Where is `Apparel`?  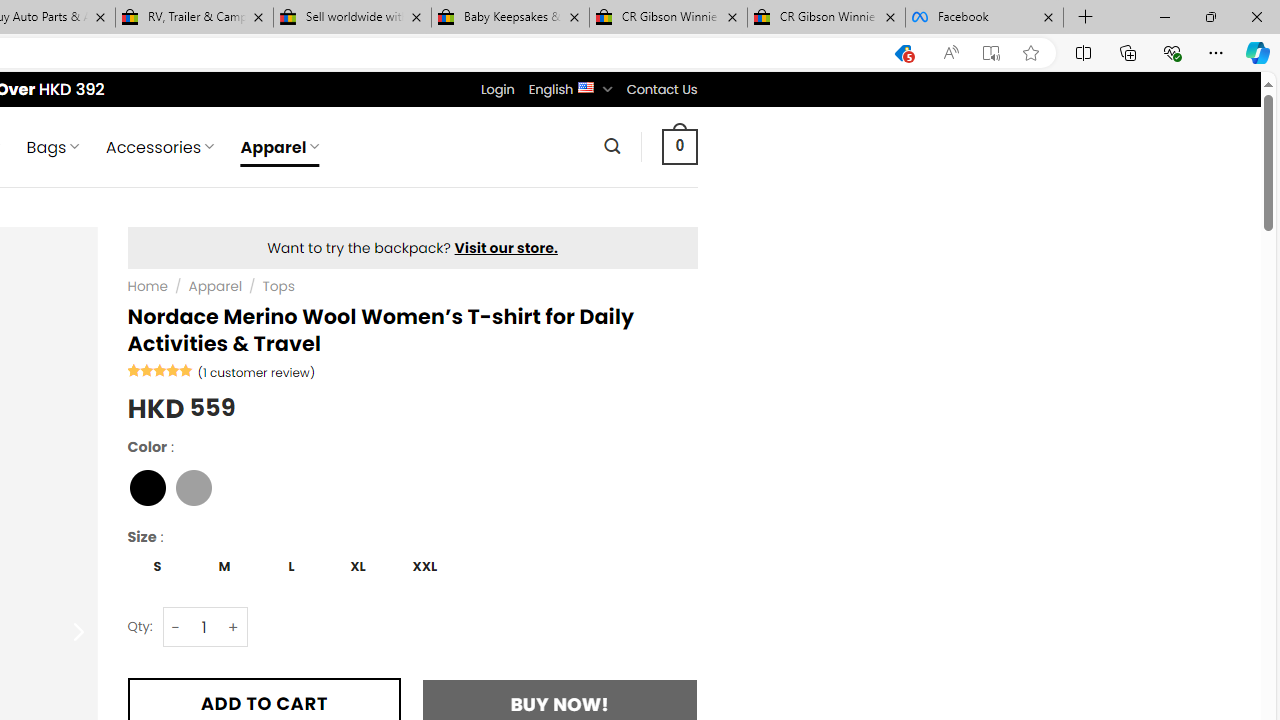
Apparel is located at coordinates (216, 286).